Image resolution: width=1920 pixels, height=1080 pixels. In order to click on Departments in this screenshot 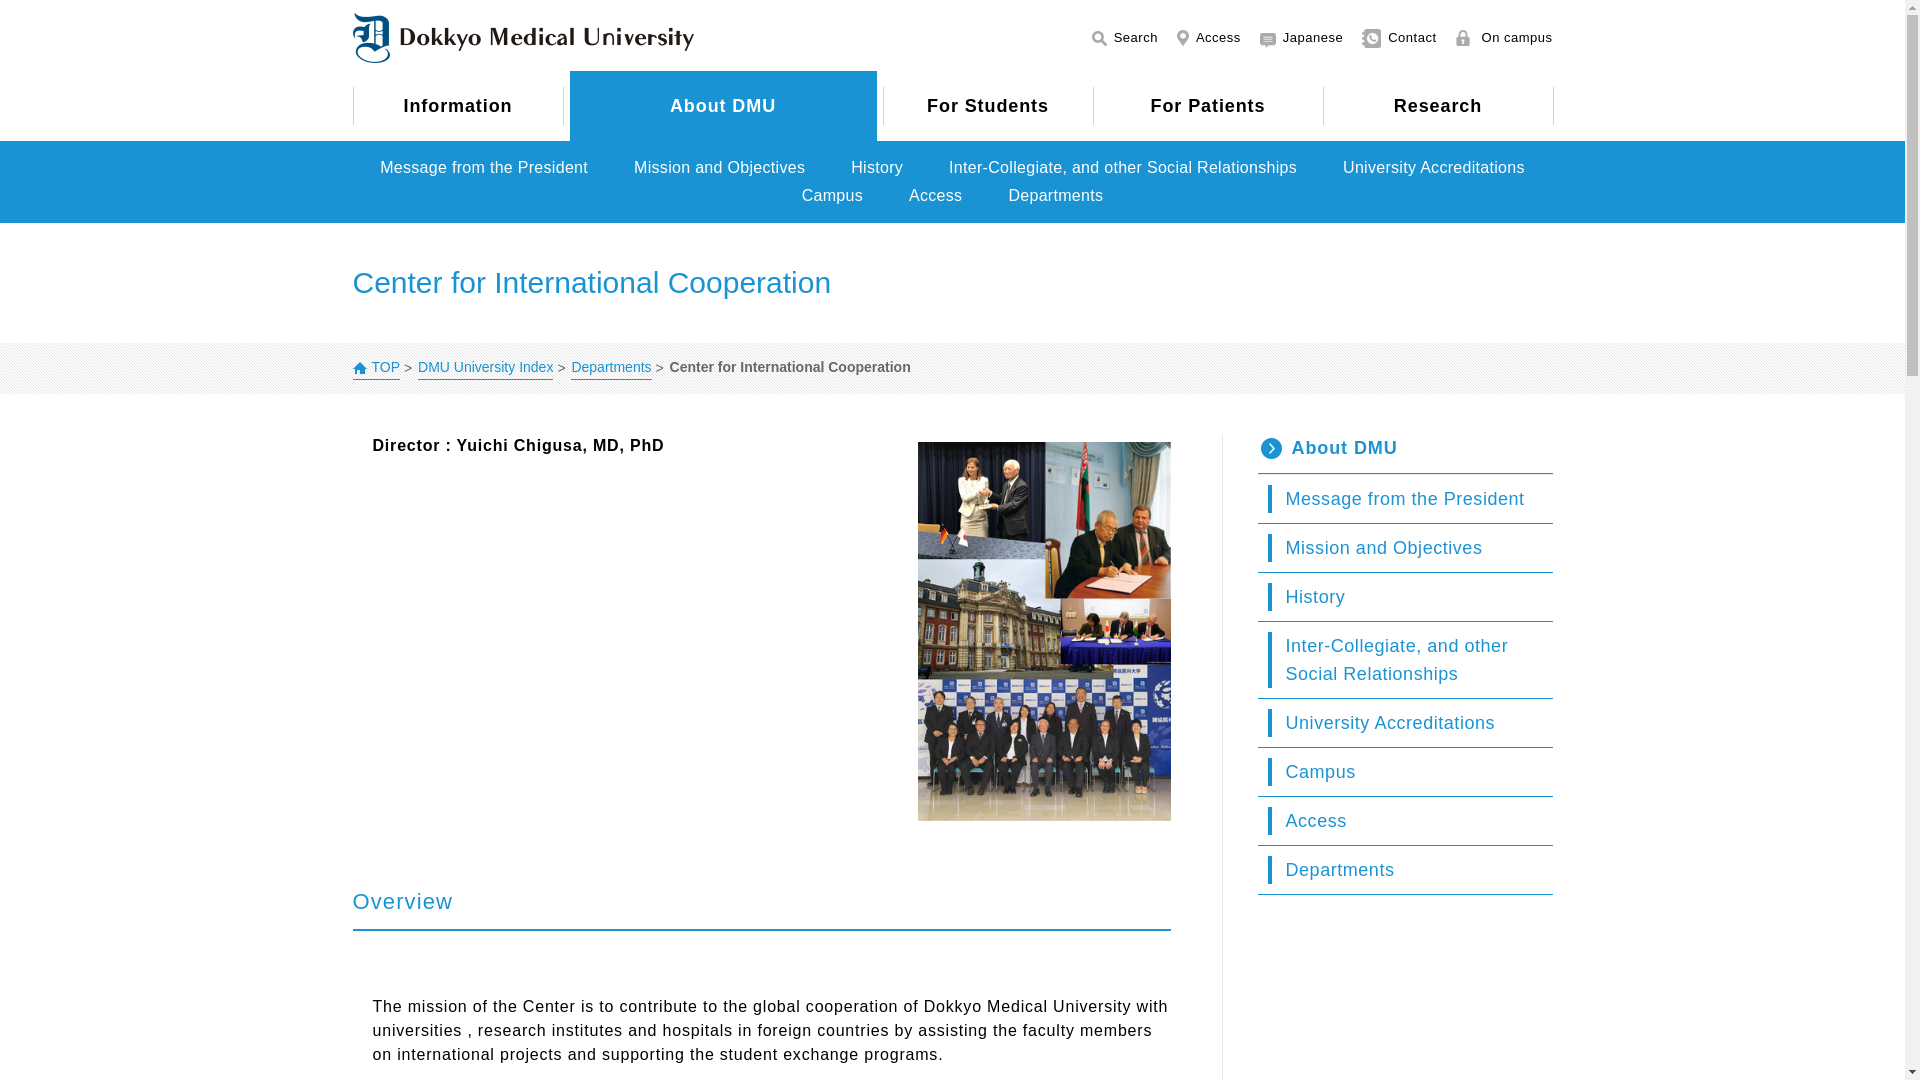, I will do `click(610, 368)`.